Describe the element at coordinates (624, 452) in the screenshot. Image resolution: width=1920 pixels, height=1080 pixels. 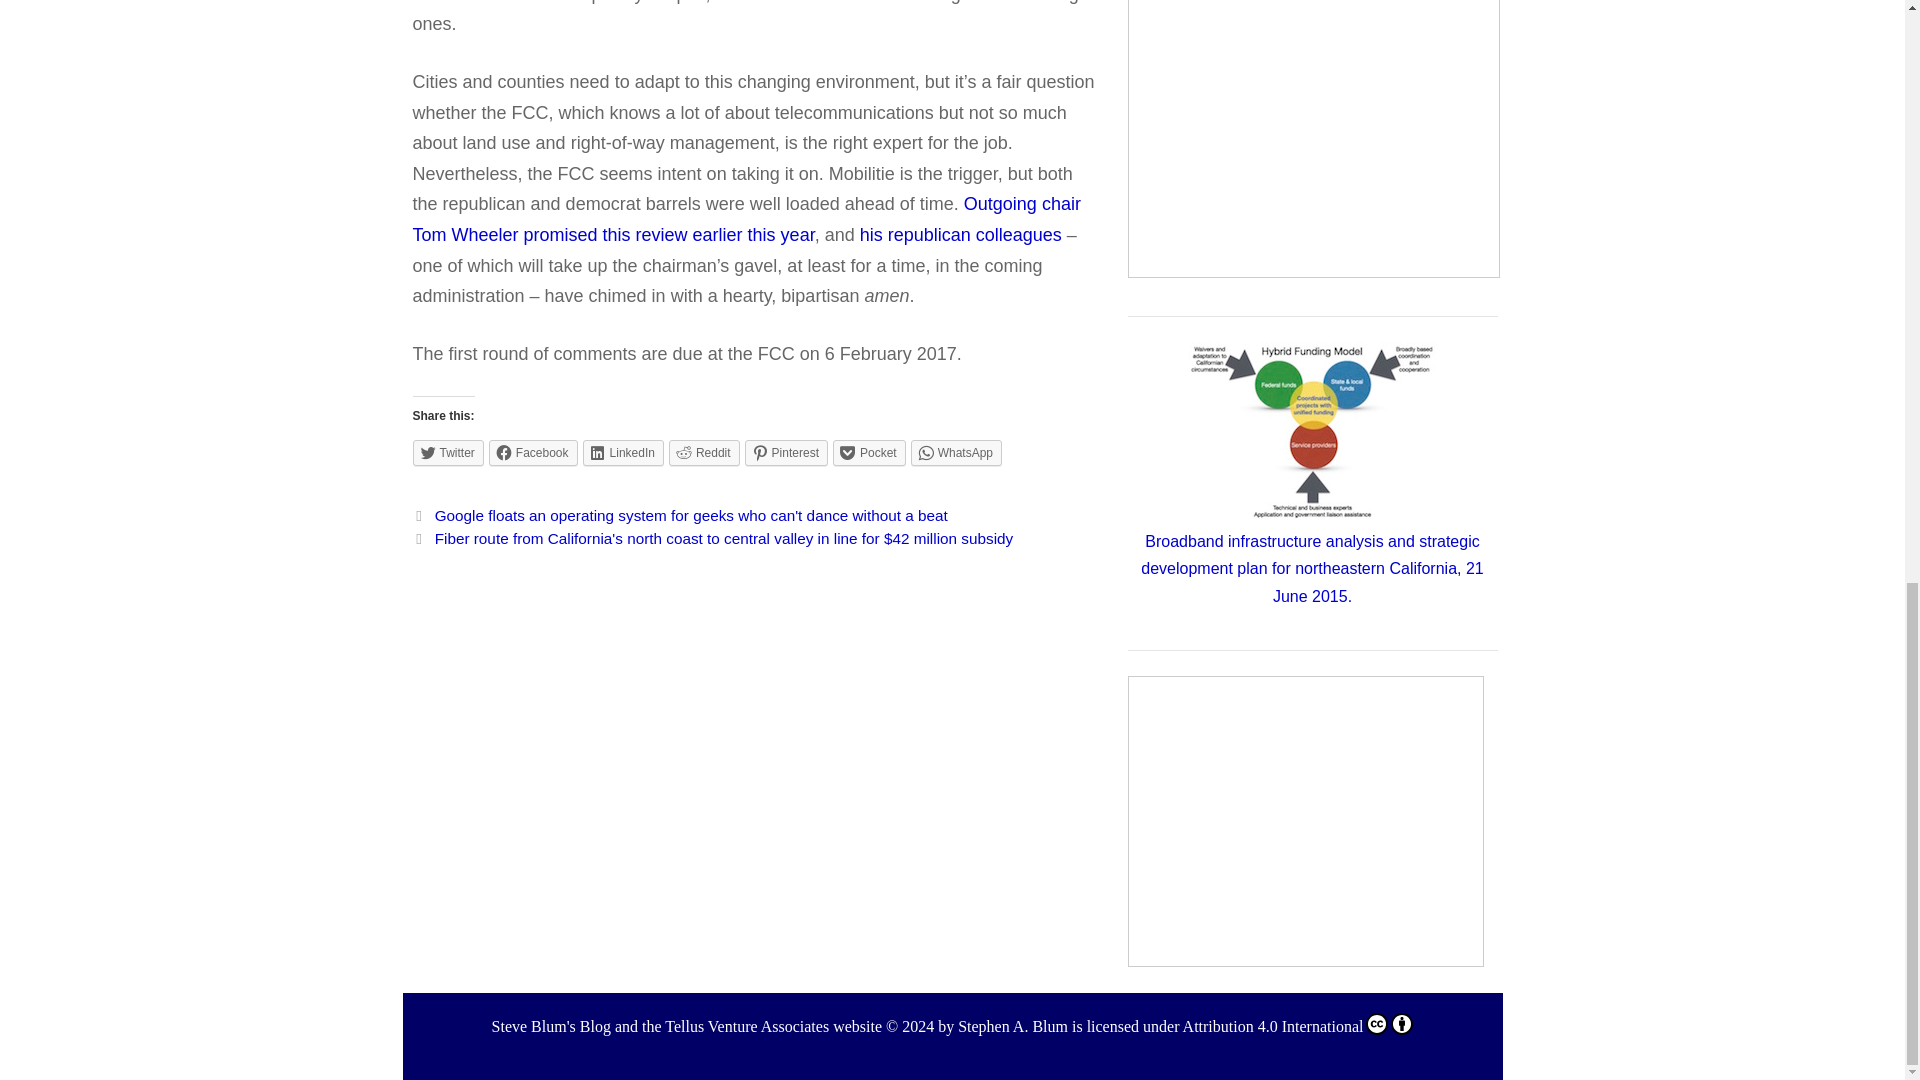
I see `Click to share on LinkedIn` at that location.